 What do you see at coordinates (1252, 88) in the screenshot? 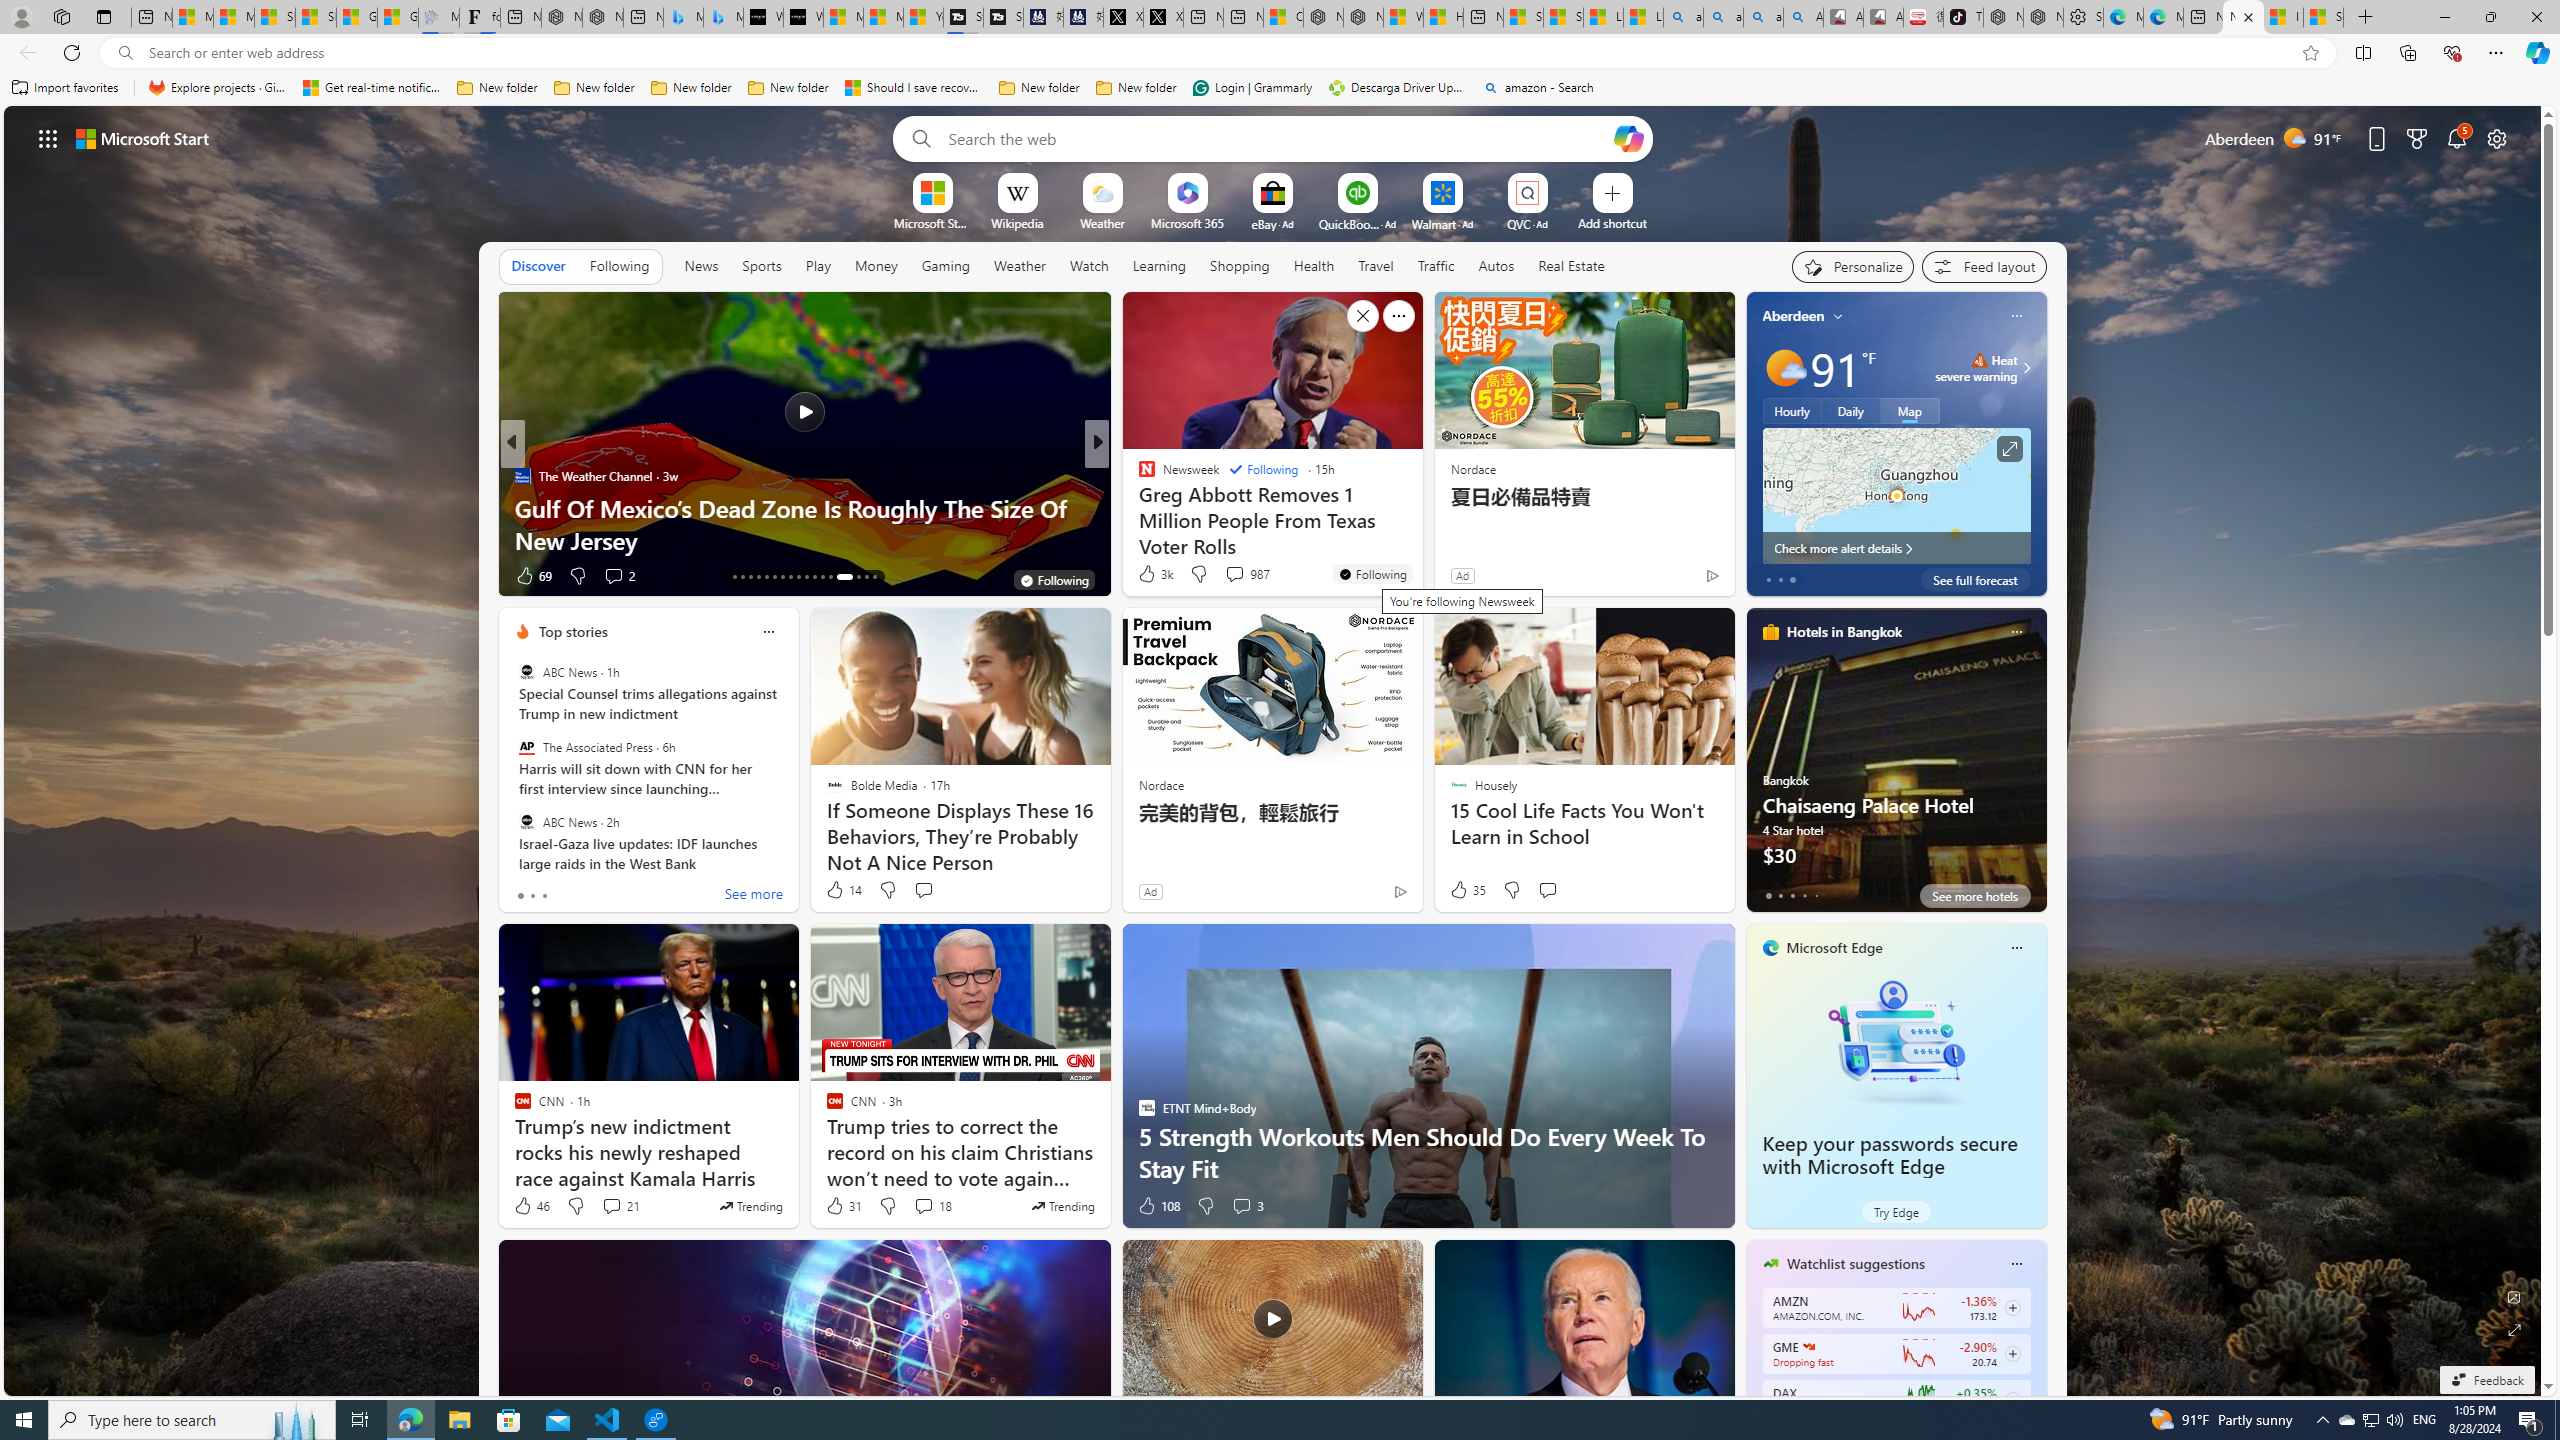
I see `Login | Grammarly` at bounding box center [1252, 88].